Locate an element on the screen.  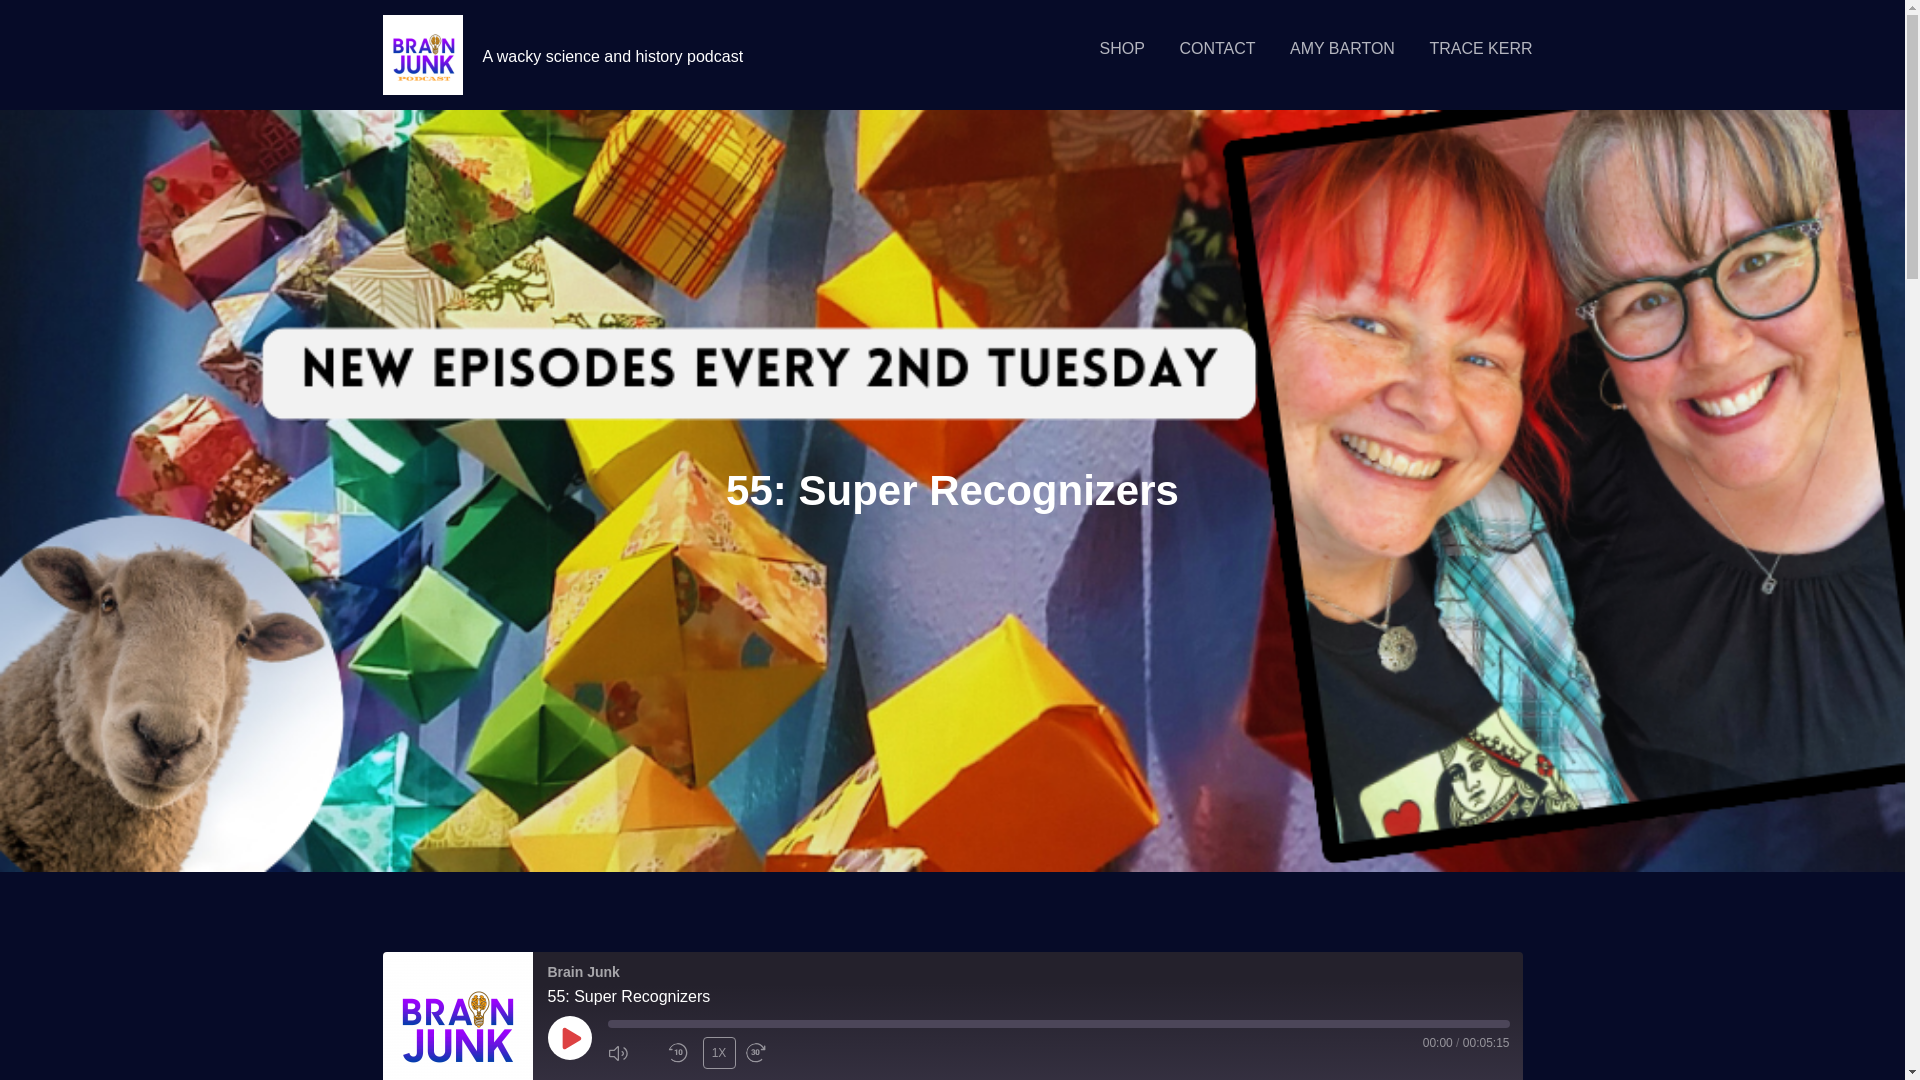
1X is located at coordinates (718, 1052).